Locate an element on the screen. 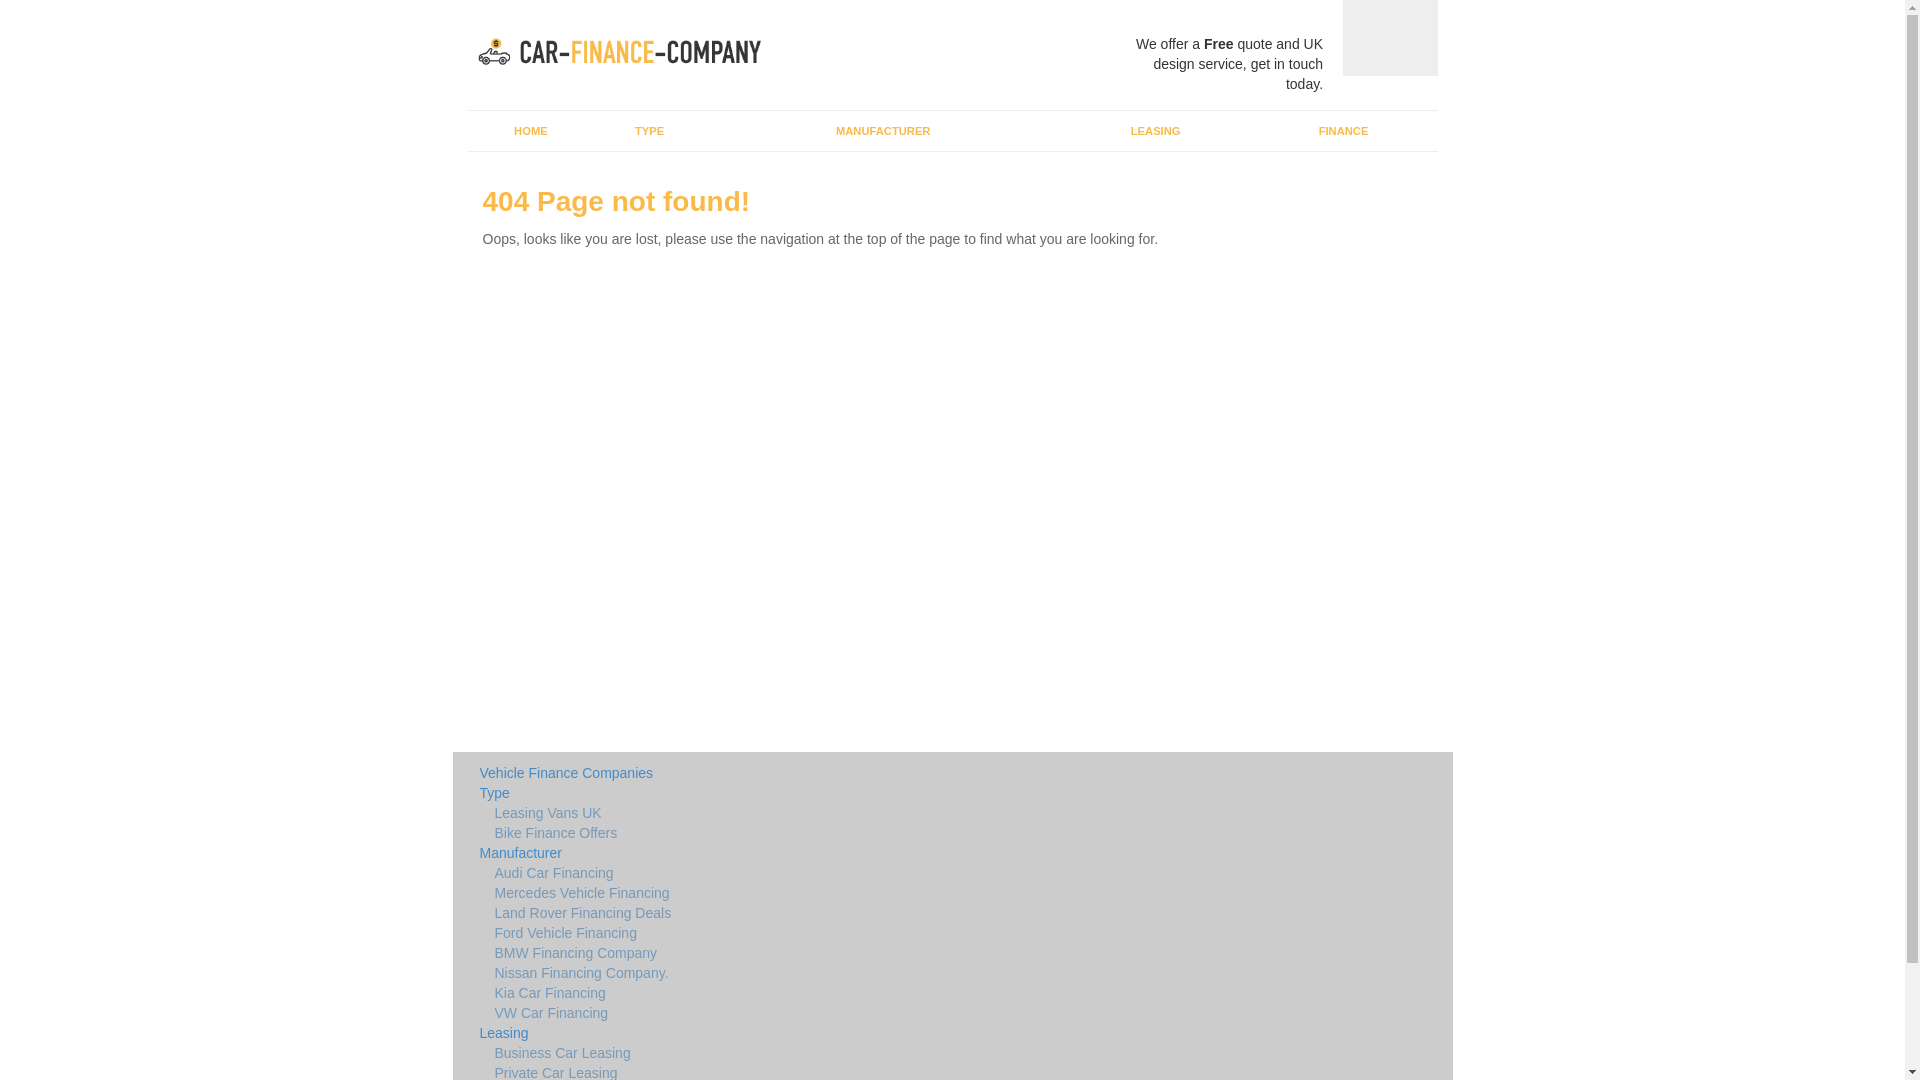 This screenshot has height=1080, width=1920. Land Rover Financing Deals is located at coordinates (790, 914).